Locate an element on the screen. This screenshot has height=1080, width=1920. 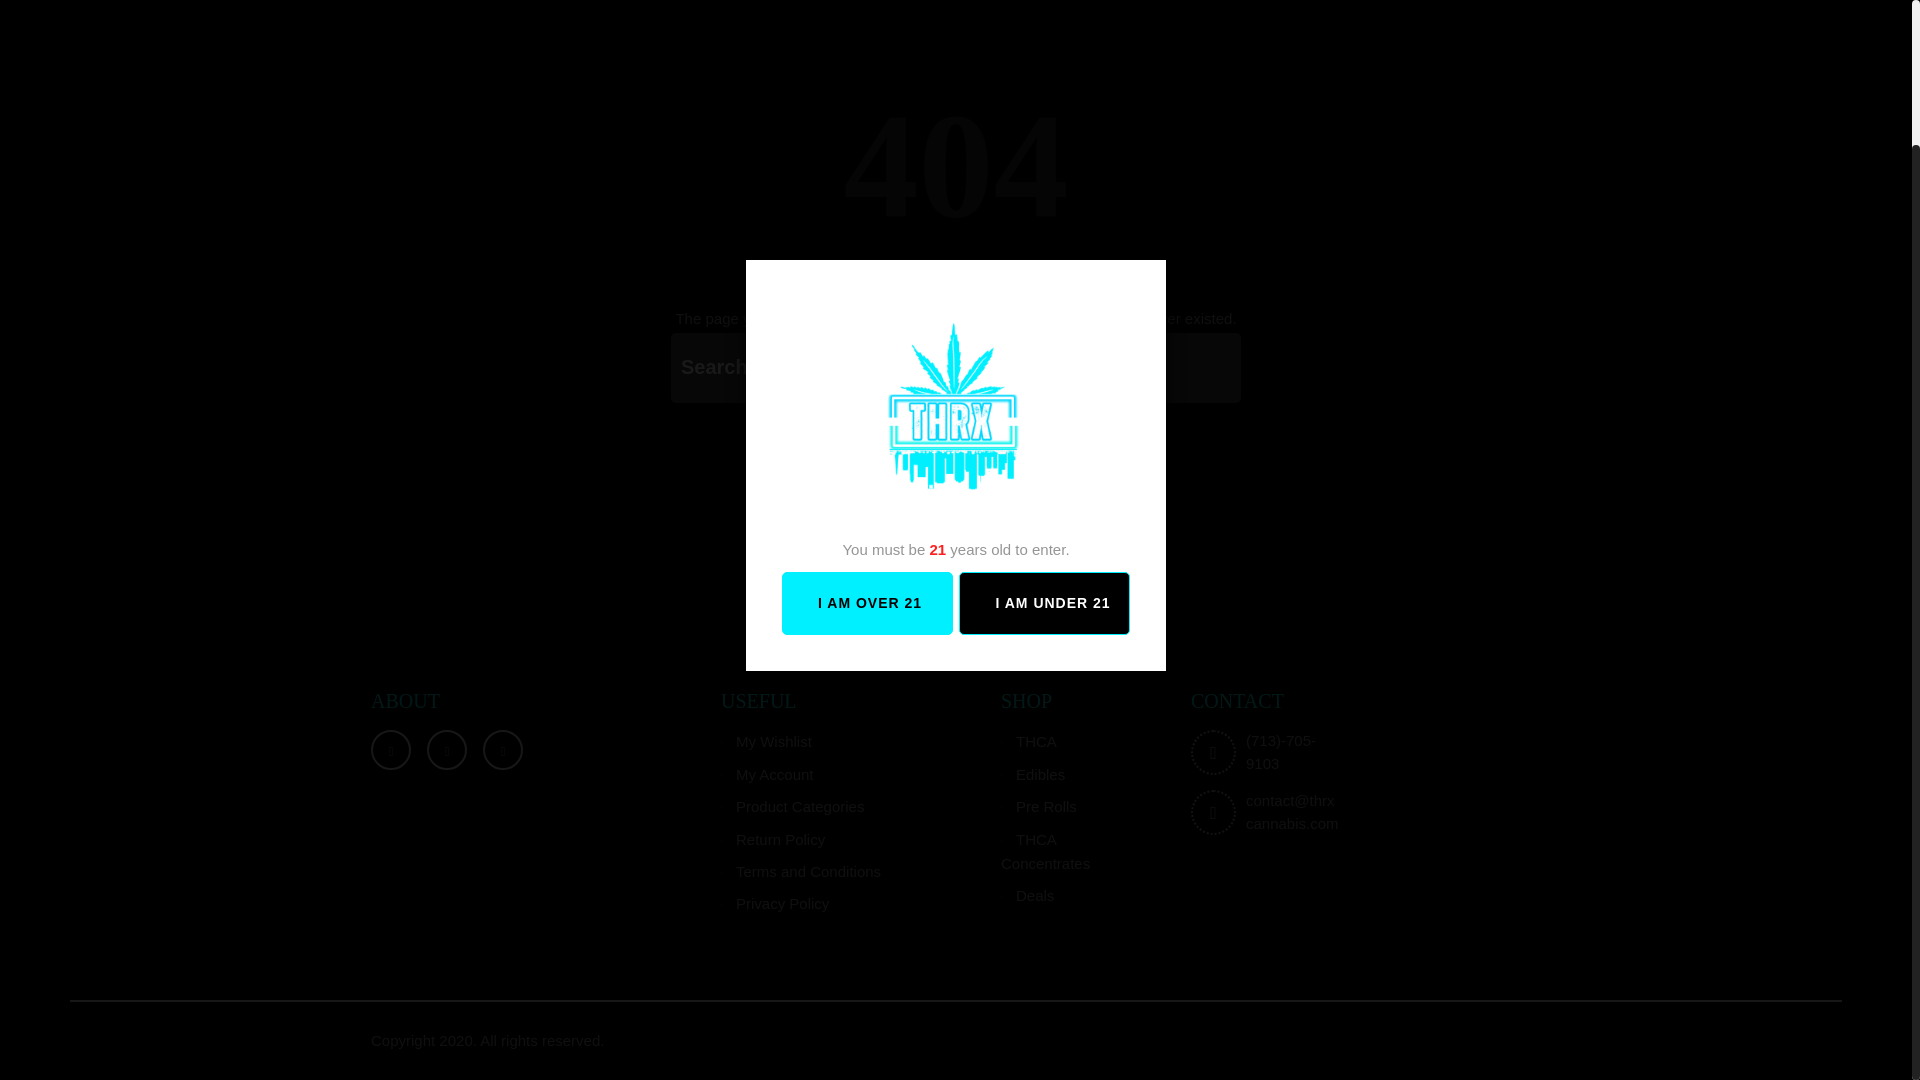
Return Policy is located at coordinates (773, 838).